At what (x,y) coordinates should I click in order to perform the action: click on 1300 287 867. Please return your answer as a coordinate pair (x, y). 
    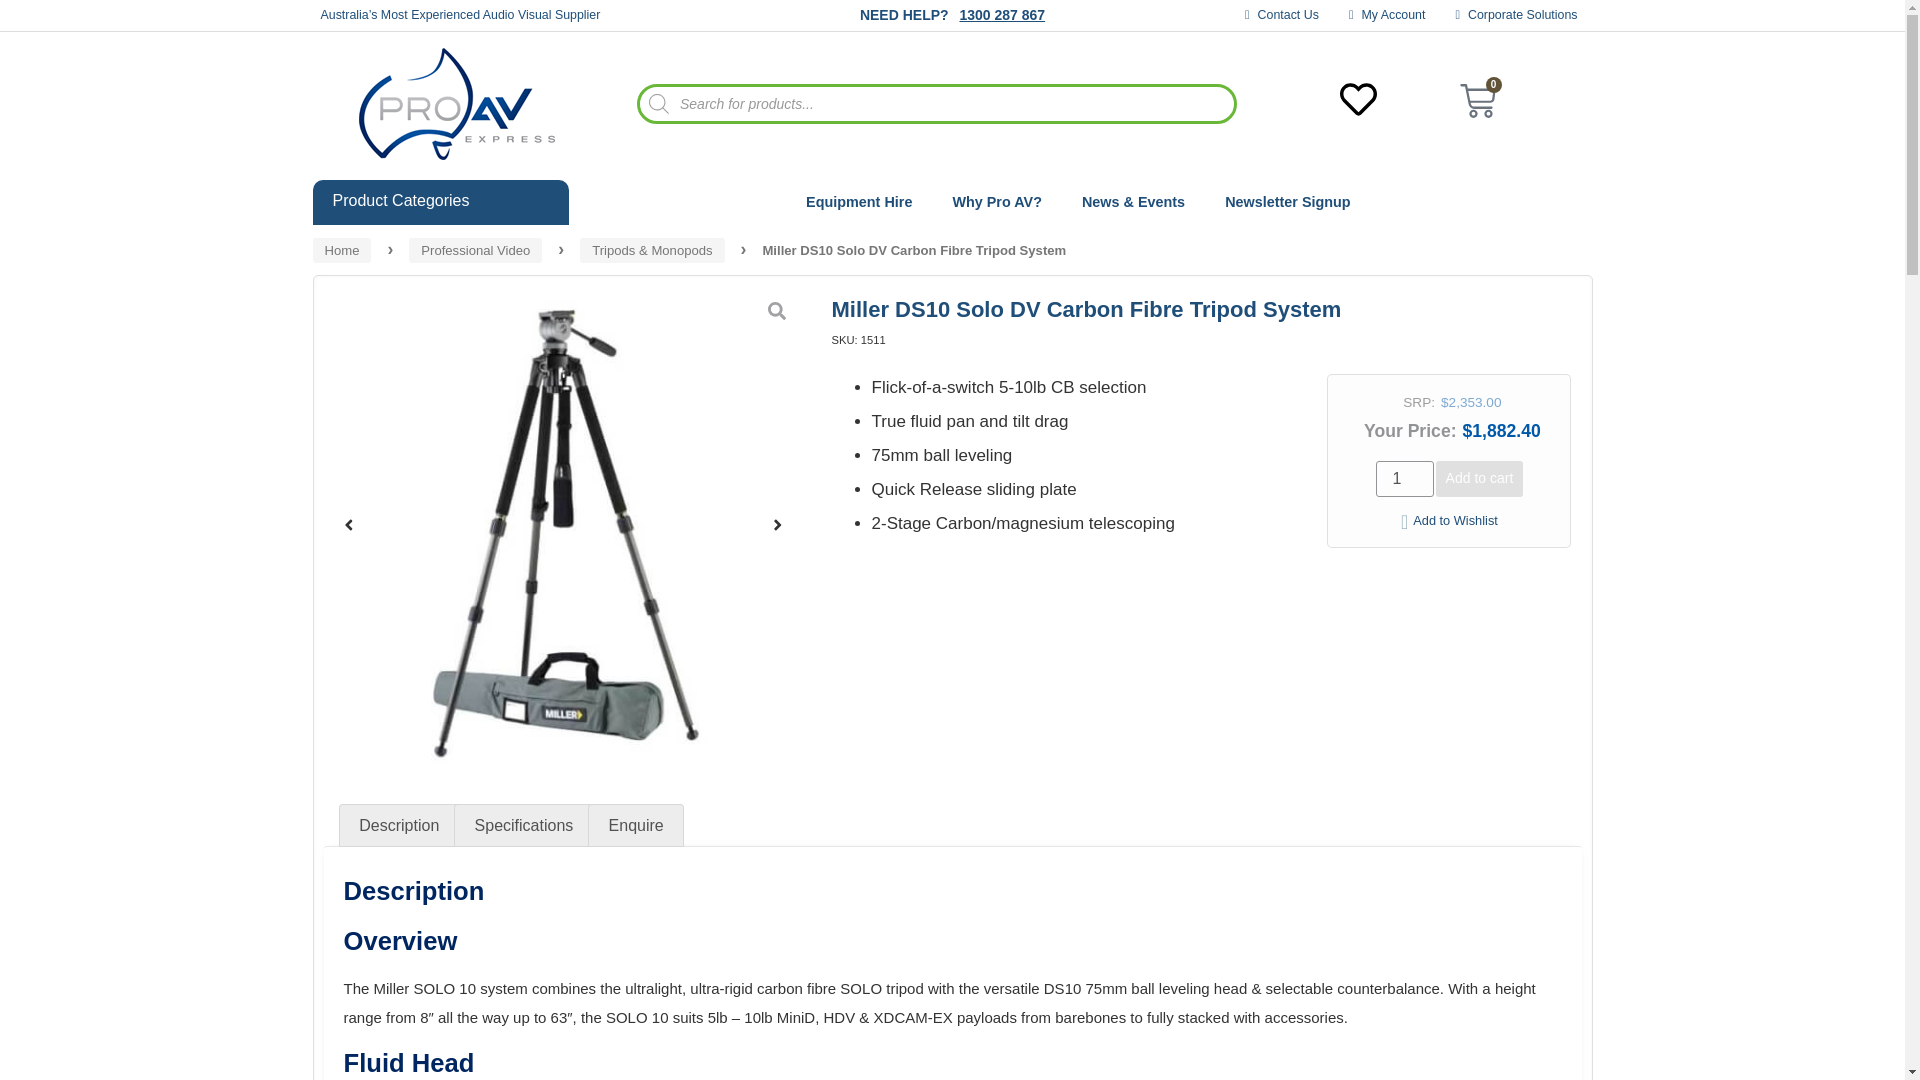
    Looking at the image, I should click on (1001, 14).